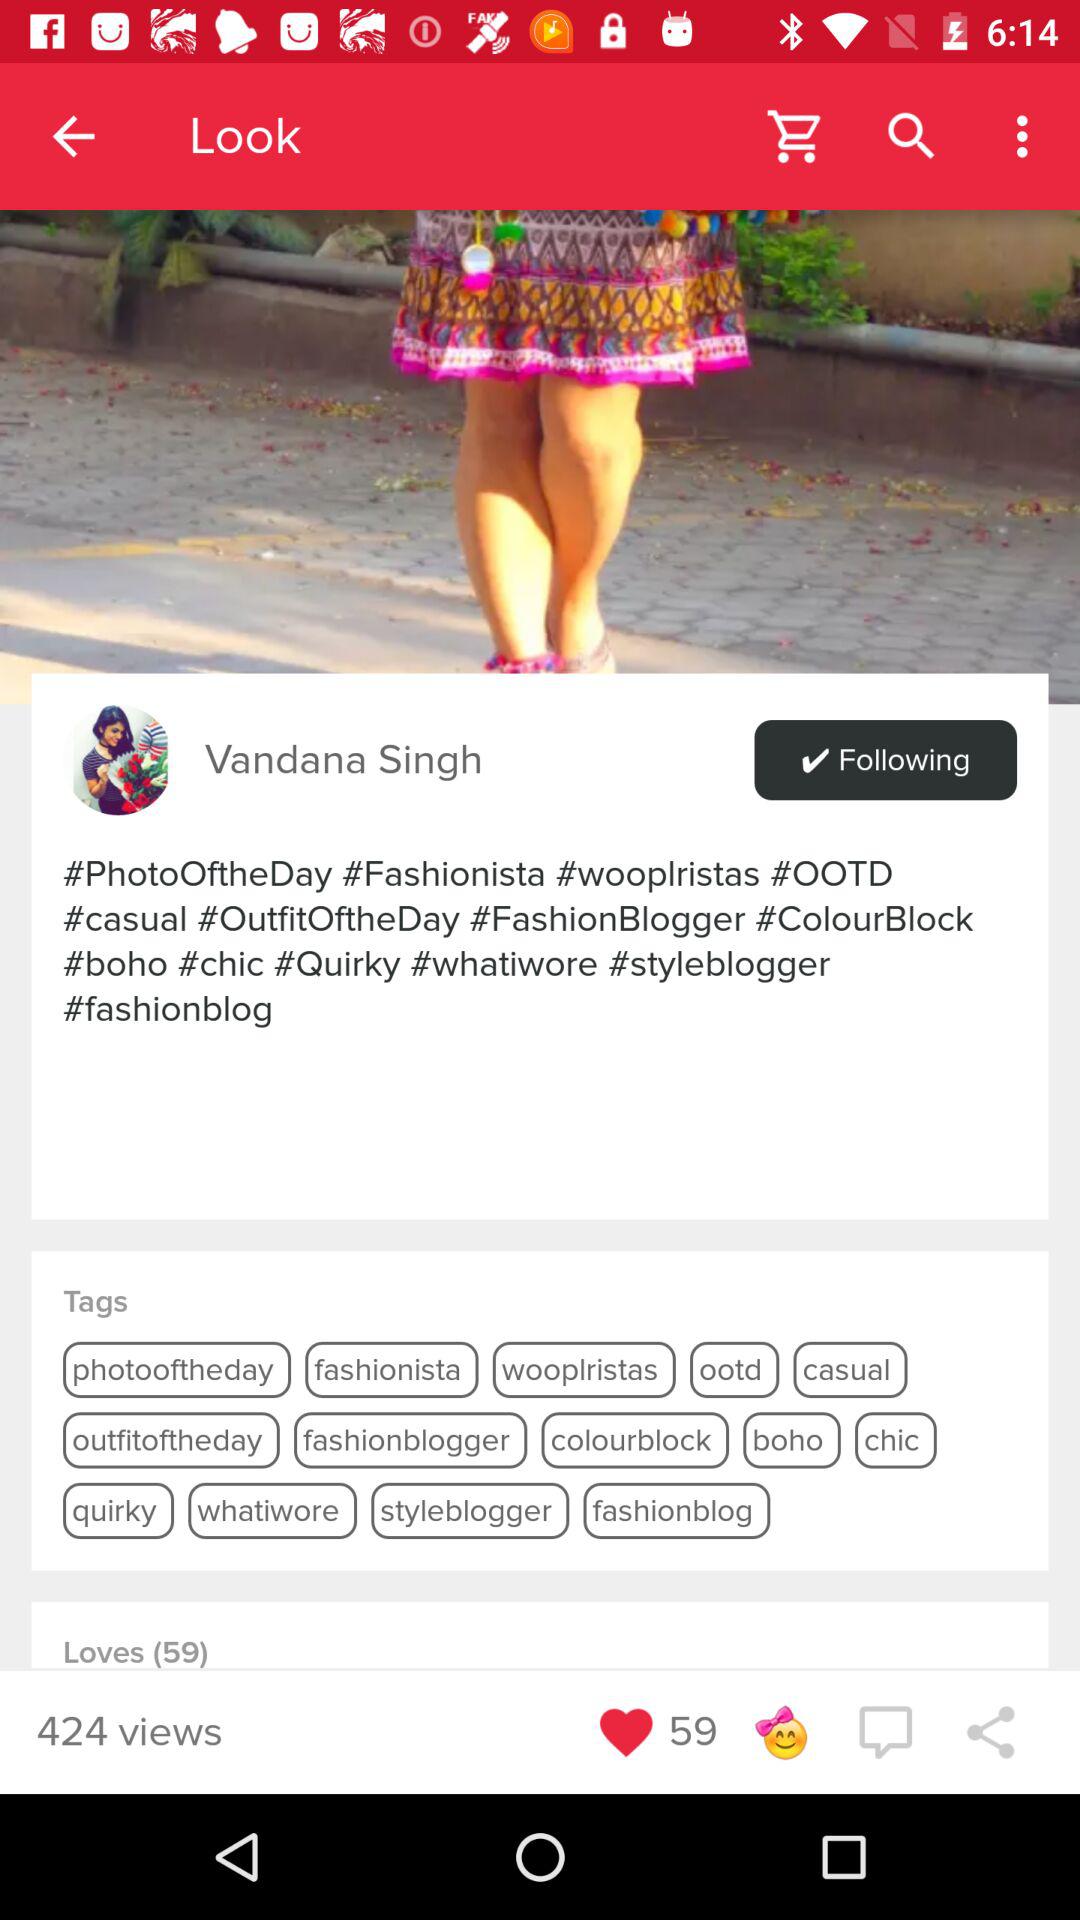  Describe the element at coordinates (118, 760) in the screenshot. I see `see profile` at that location.